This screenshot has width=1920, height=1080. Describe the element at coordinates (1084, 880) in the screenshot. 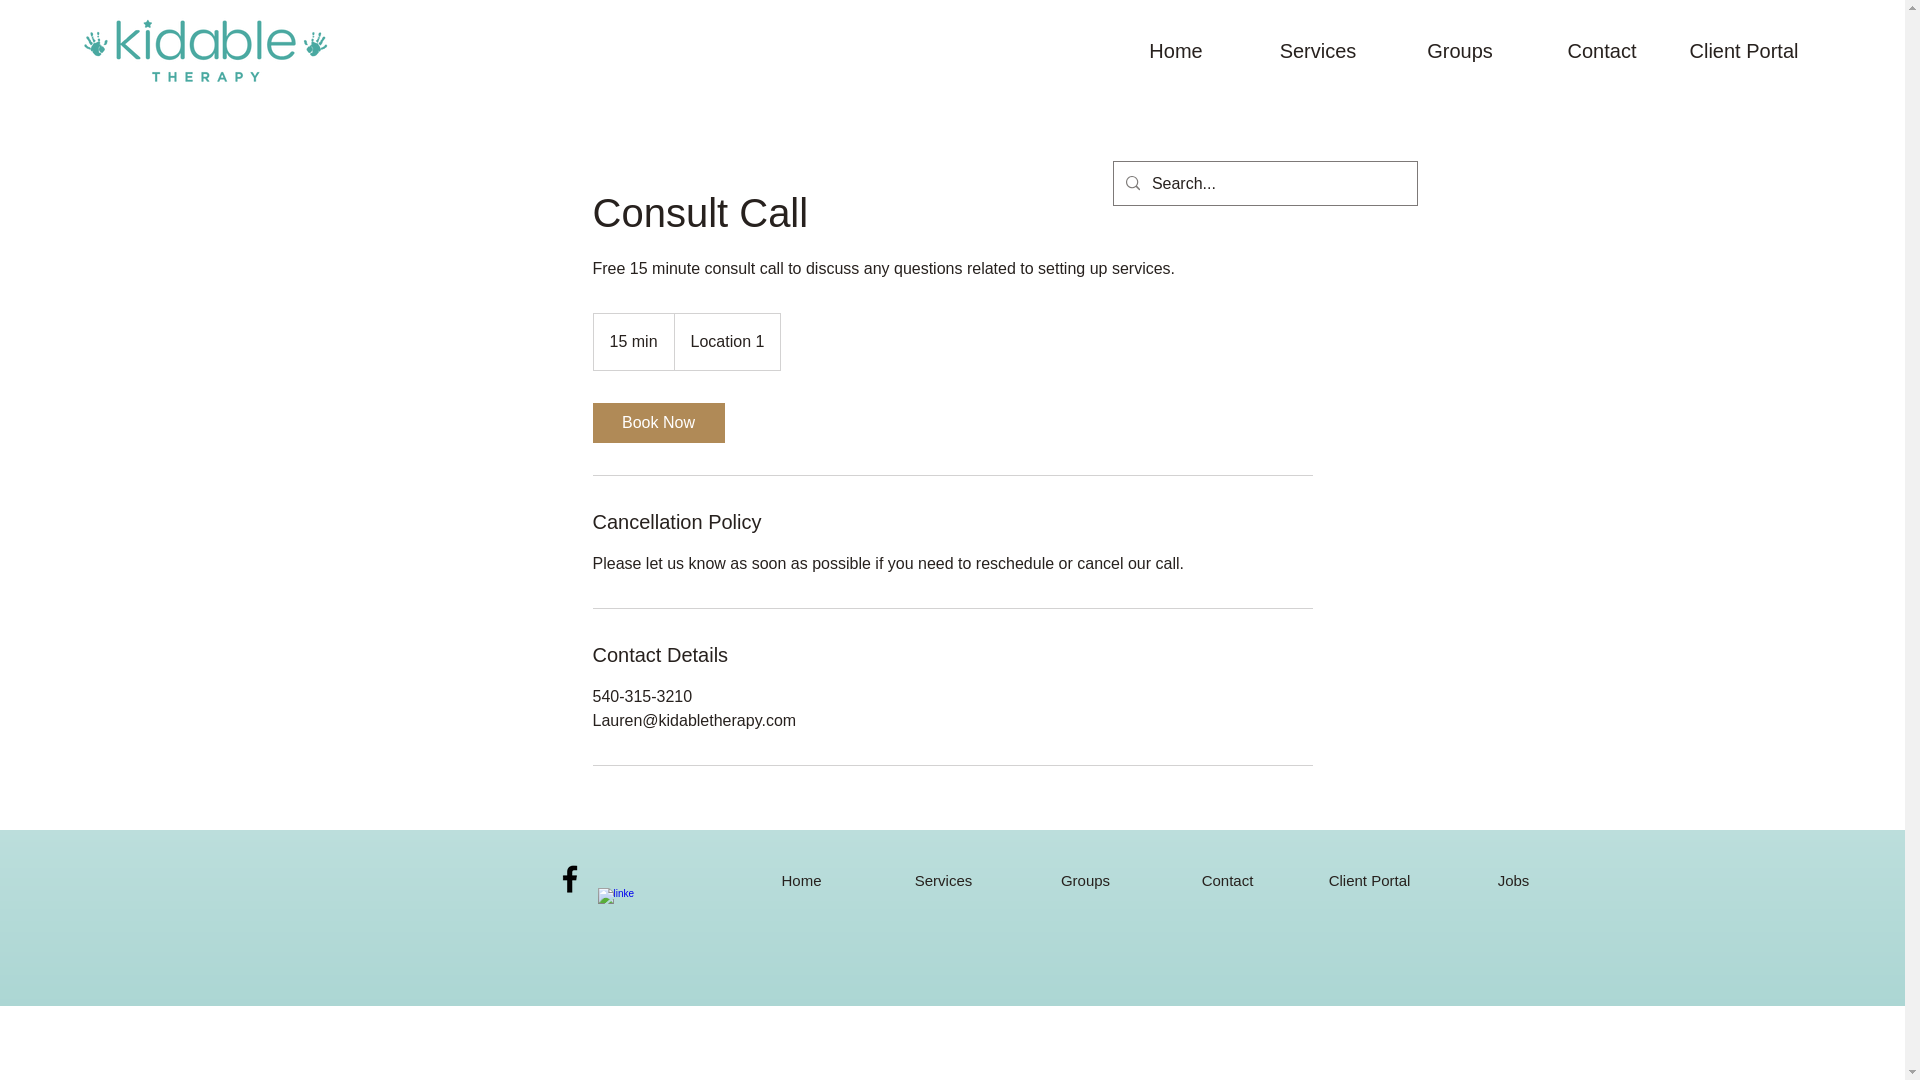

I see `Groups` at that location.